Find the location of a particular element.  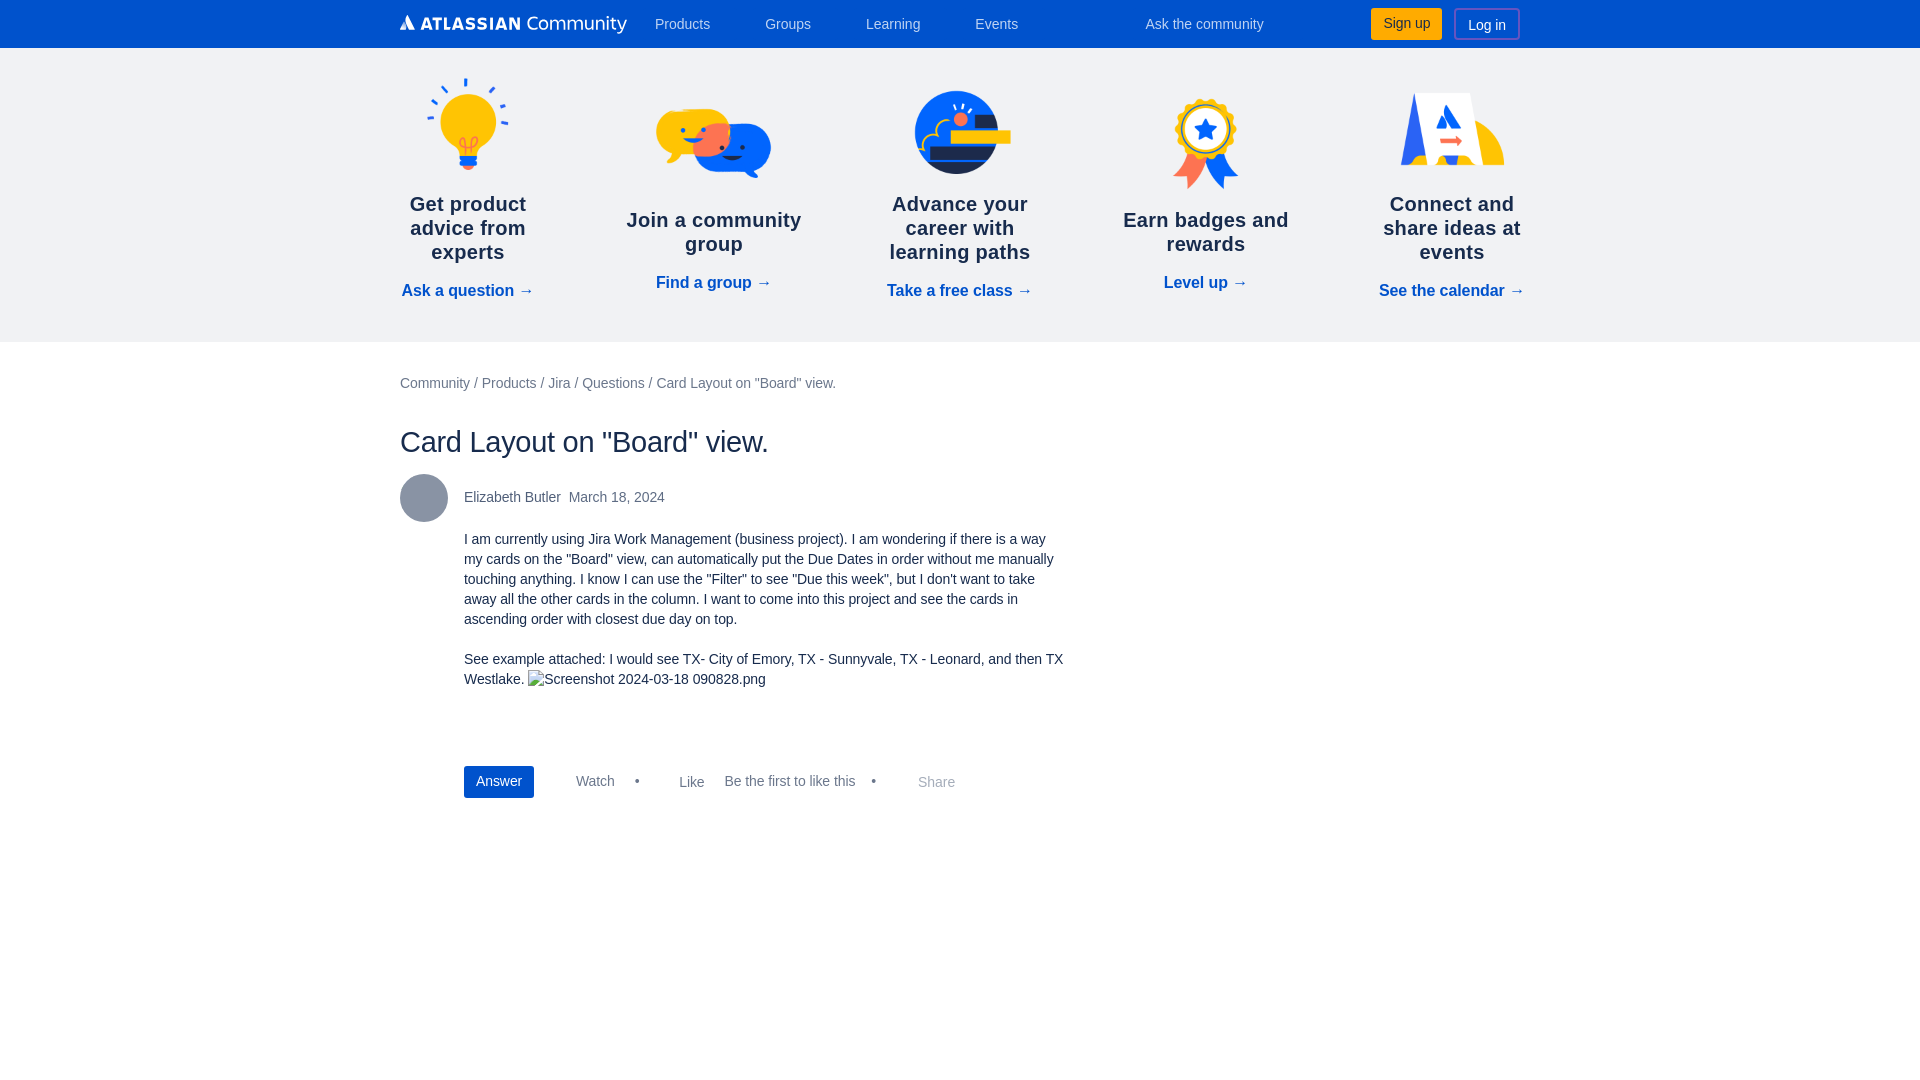

Elizabeth Butler is located at coordinates (423, 498).